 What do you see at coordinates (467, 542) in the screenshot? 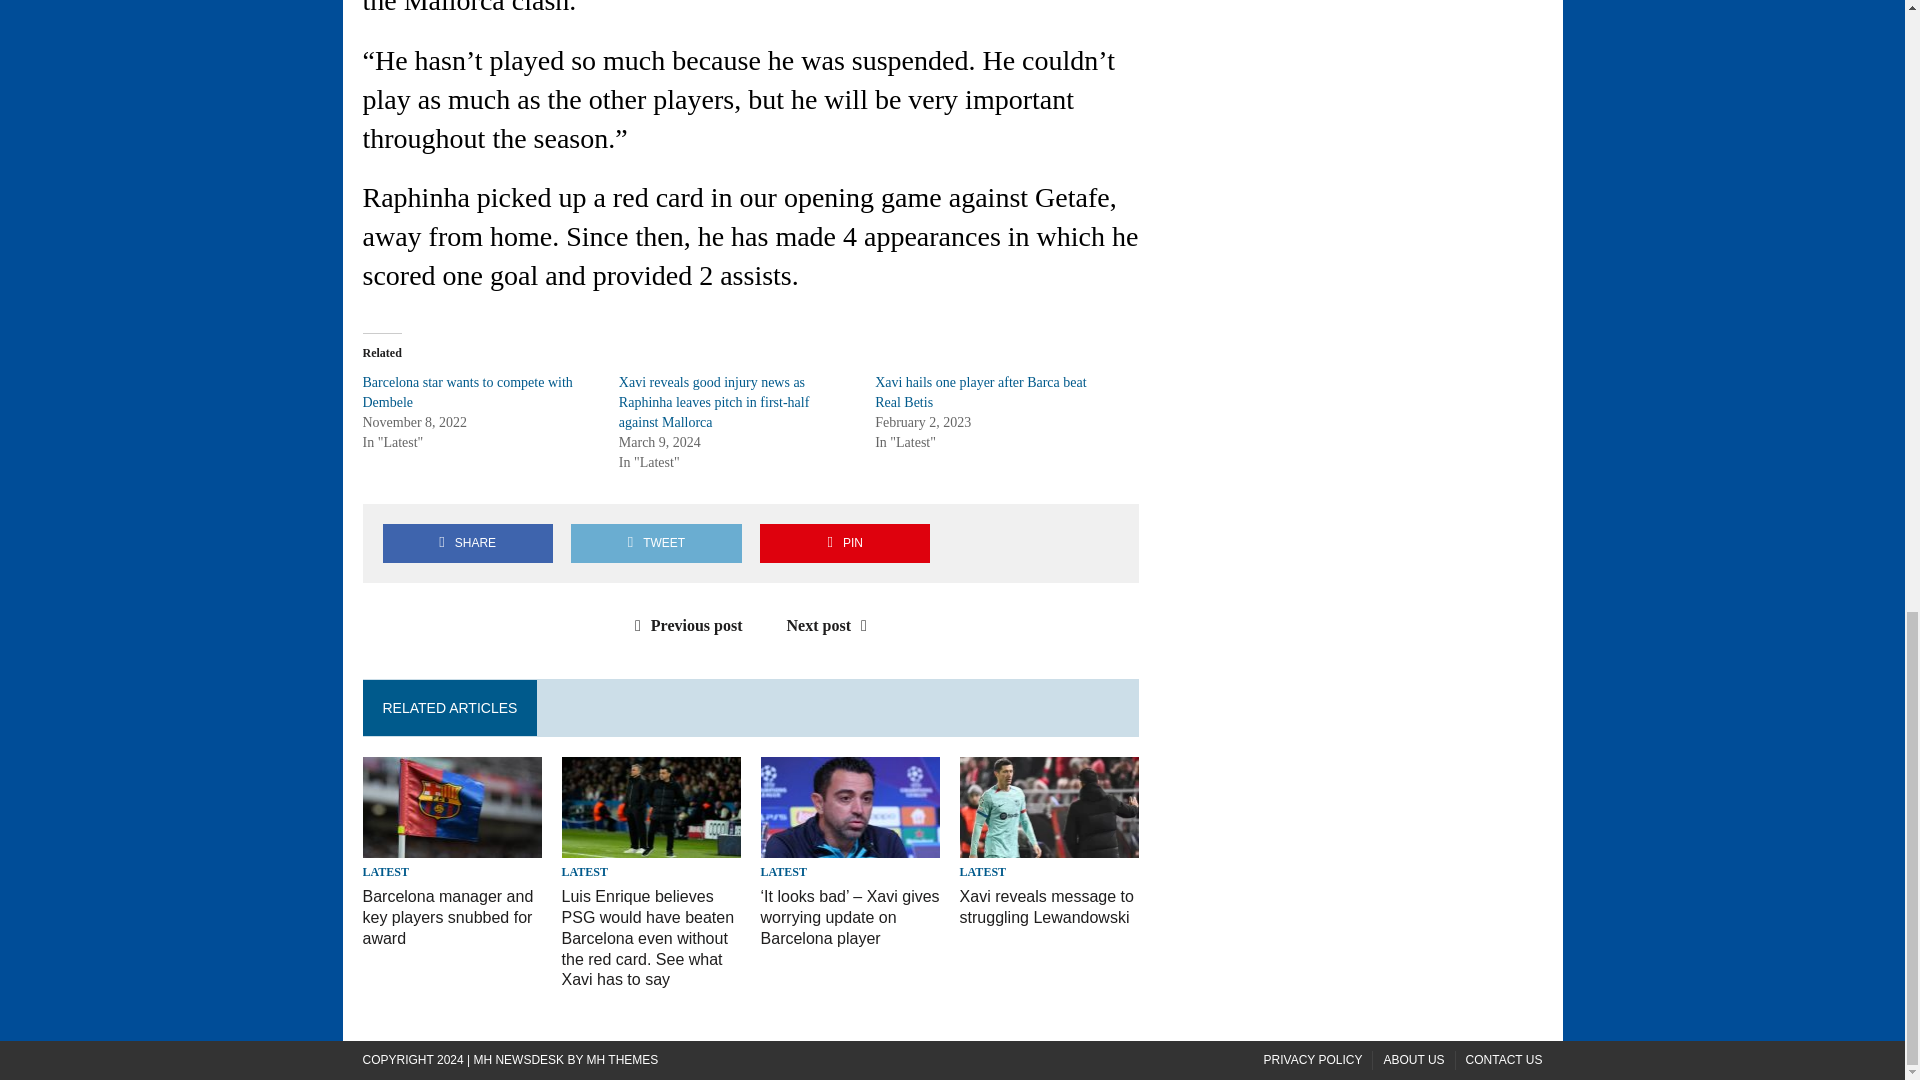
I see `SHARE` at bounding box center [467, 542].